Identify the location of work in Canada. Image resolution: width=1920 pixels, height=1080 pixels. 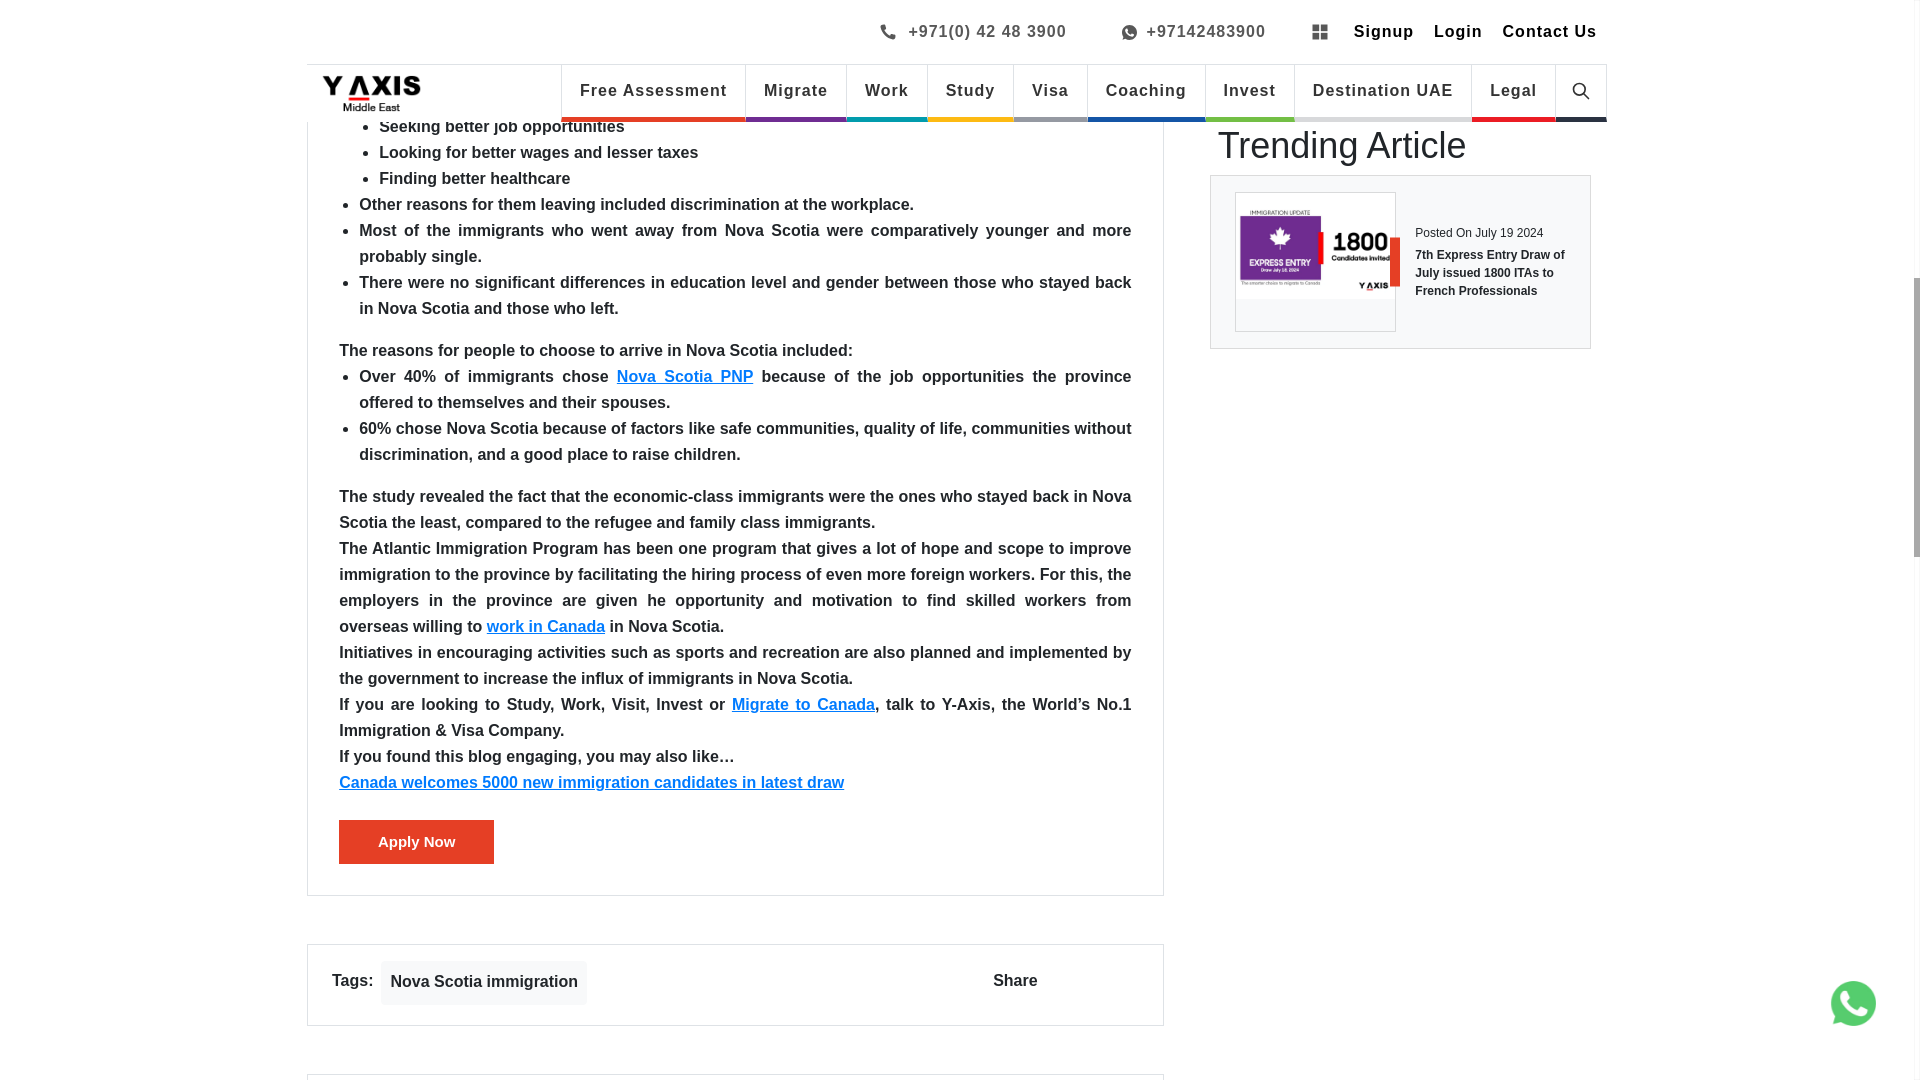
(546, 626).